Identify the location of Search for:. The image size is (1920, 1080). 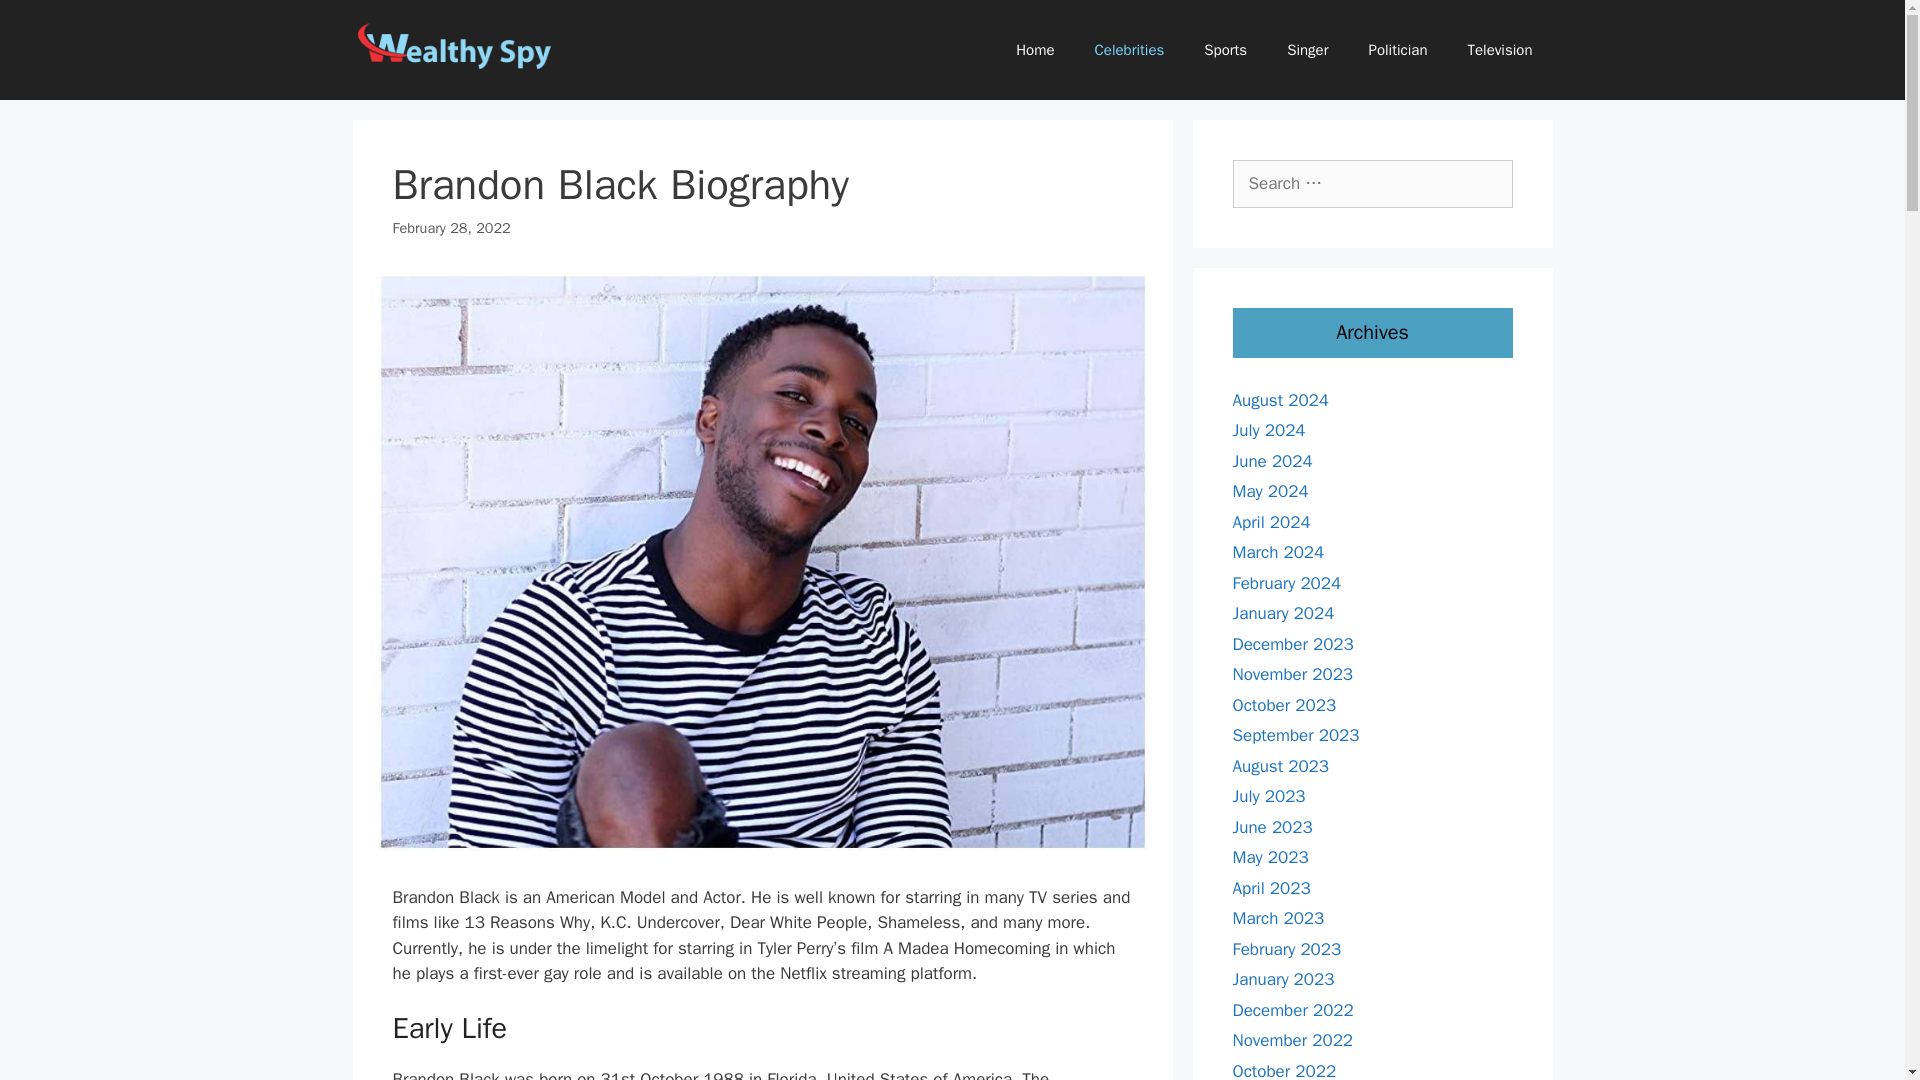
(1372, 184).